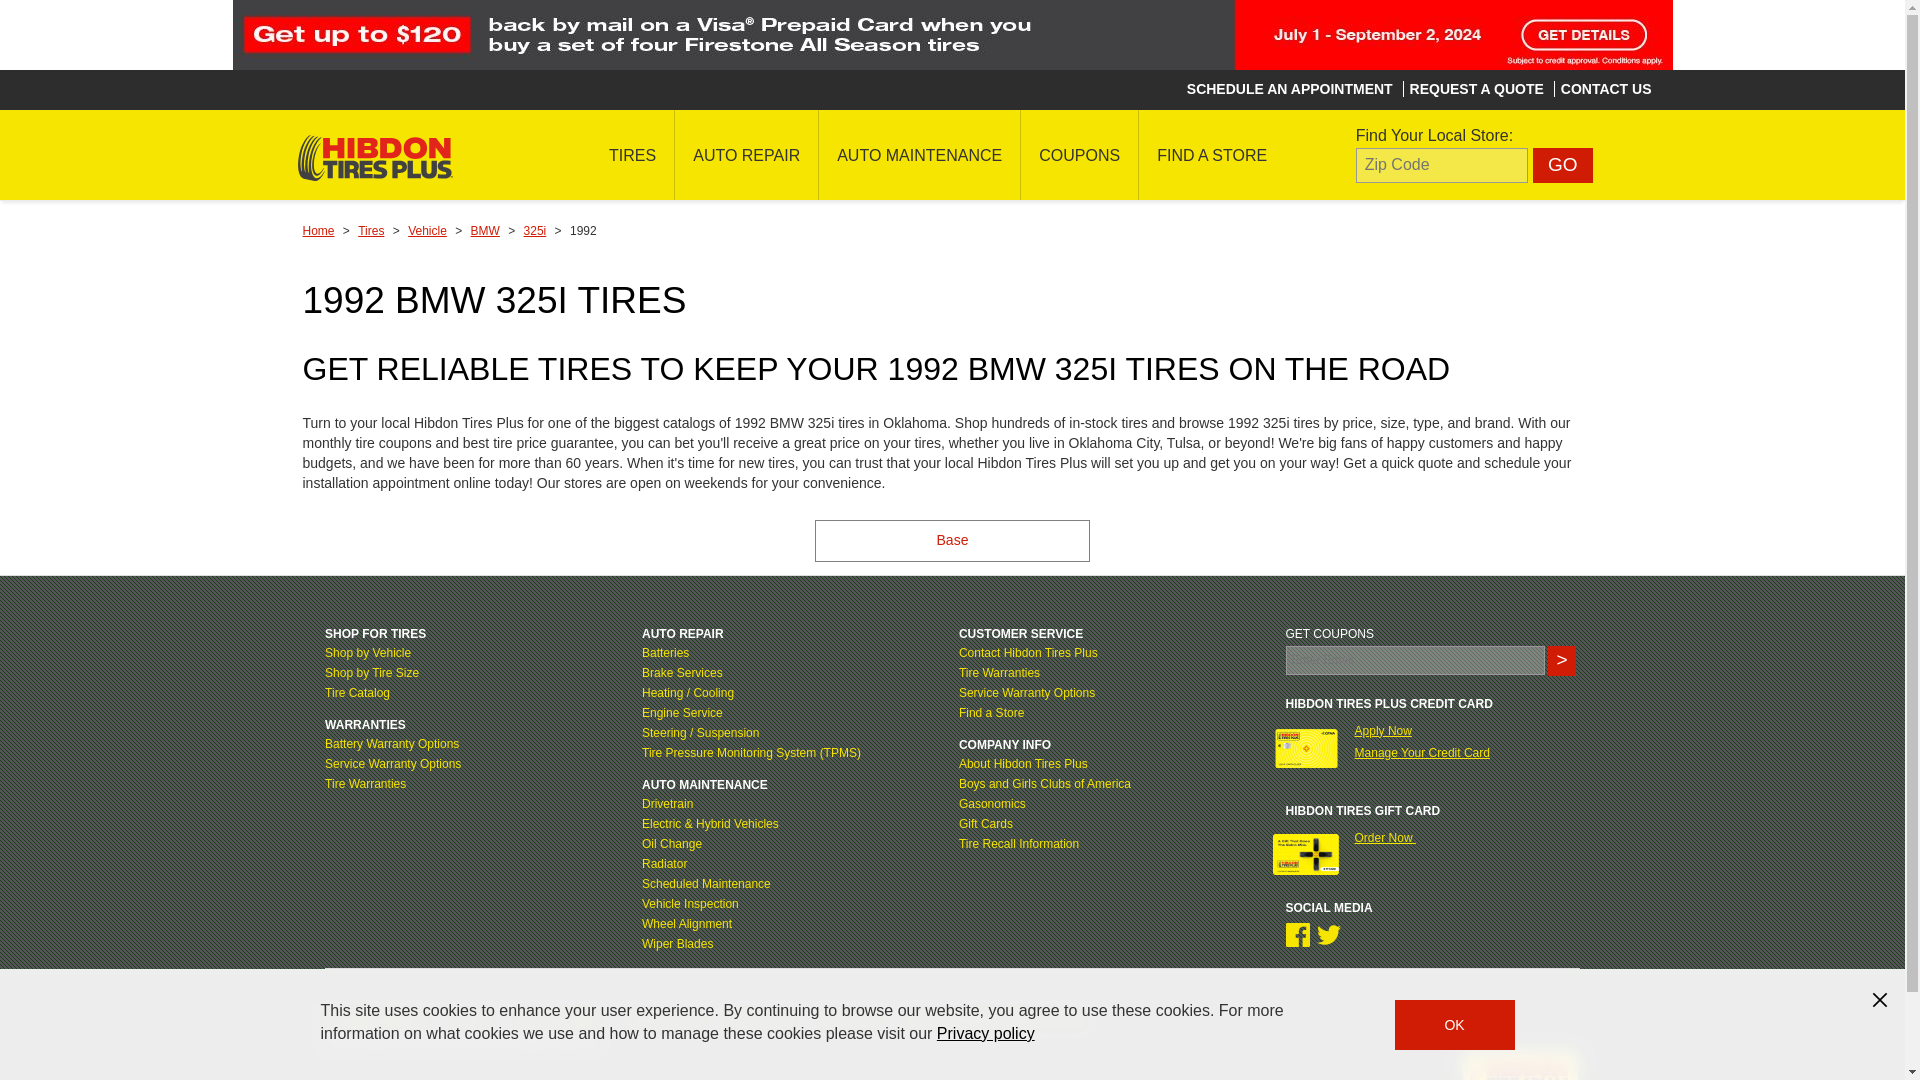  Describe the element at coordinates (1454, 1024) in the screenshot. I see `agree button` at that location.